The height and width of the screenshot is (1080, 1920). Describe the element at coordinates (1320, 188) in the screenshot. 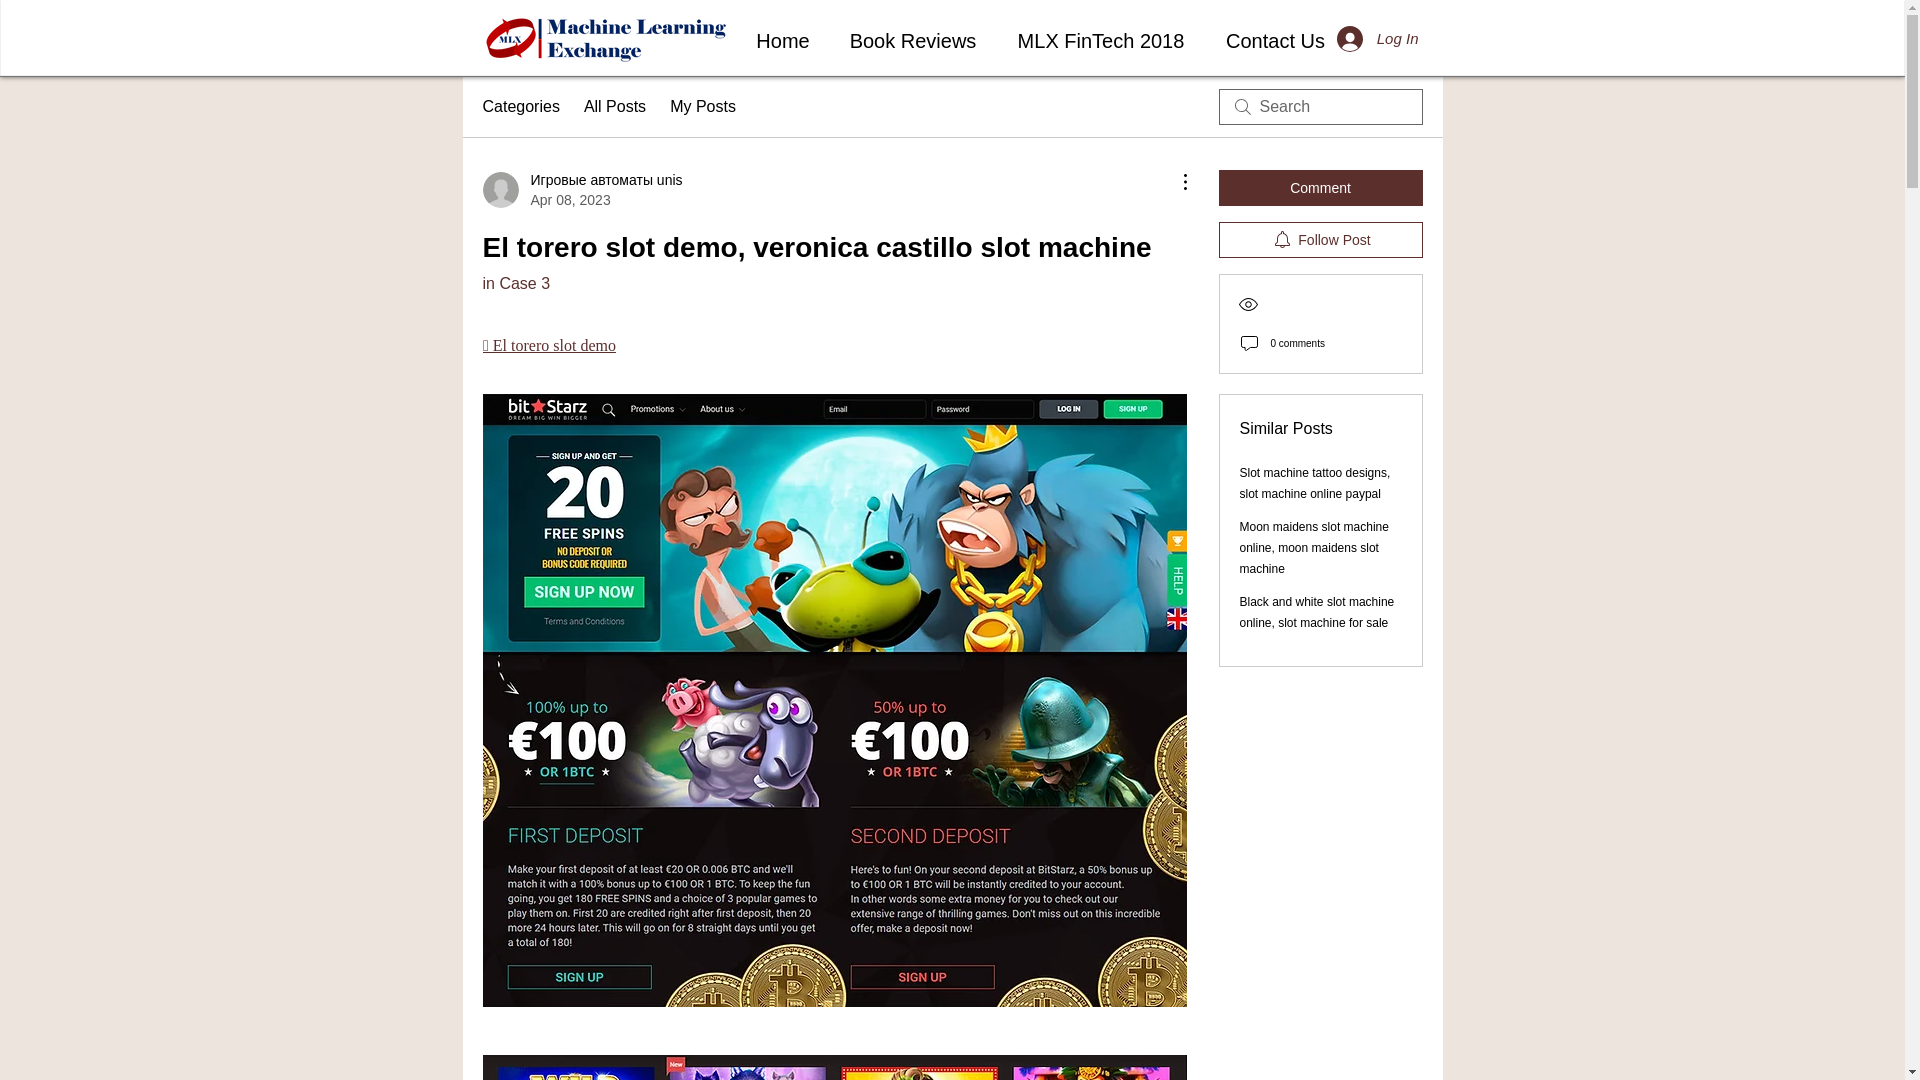

I see `Comment` at that location.